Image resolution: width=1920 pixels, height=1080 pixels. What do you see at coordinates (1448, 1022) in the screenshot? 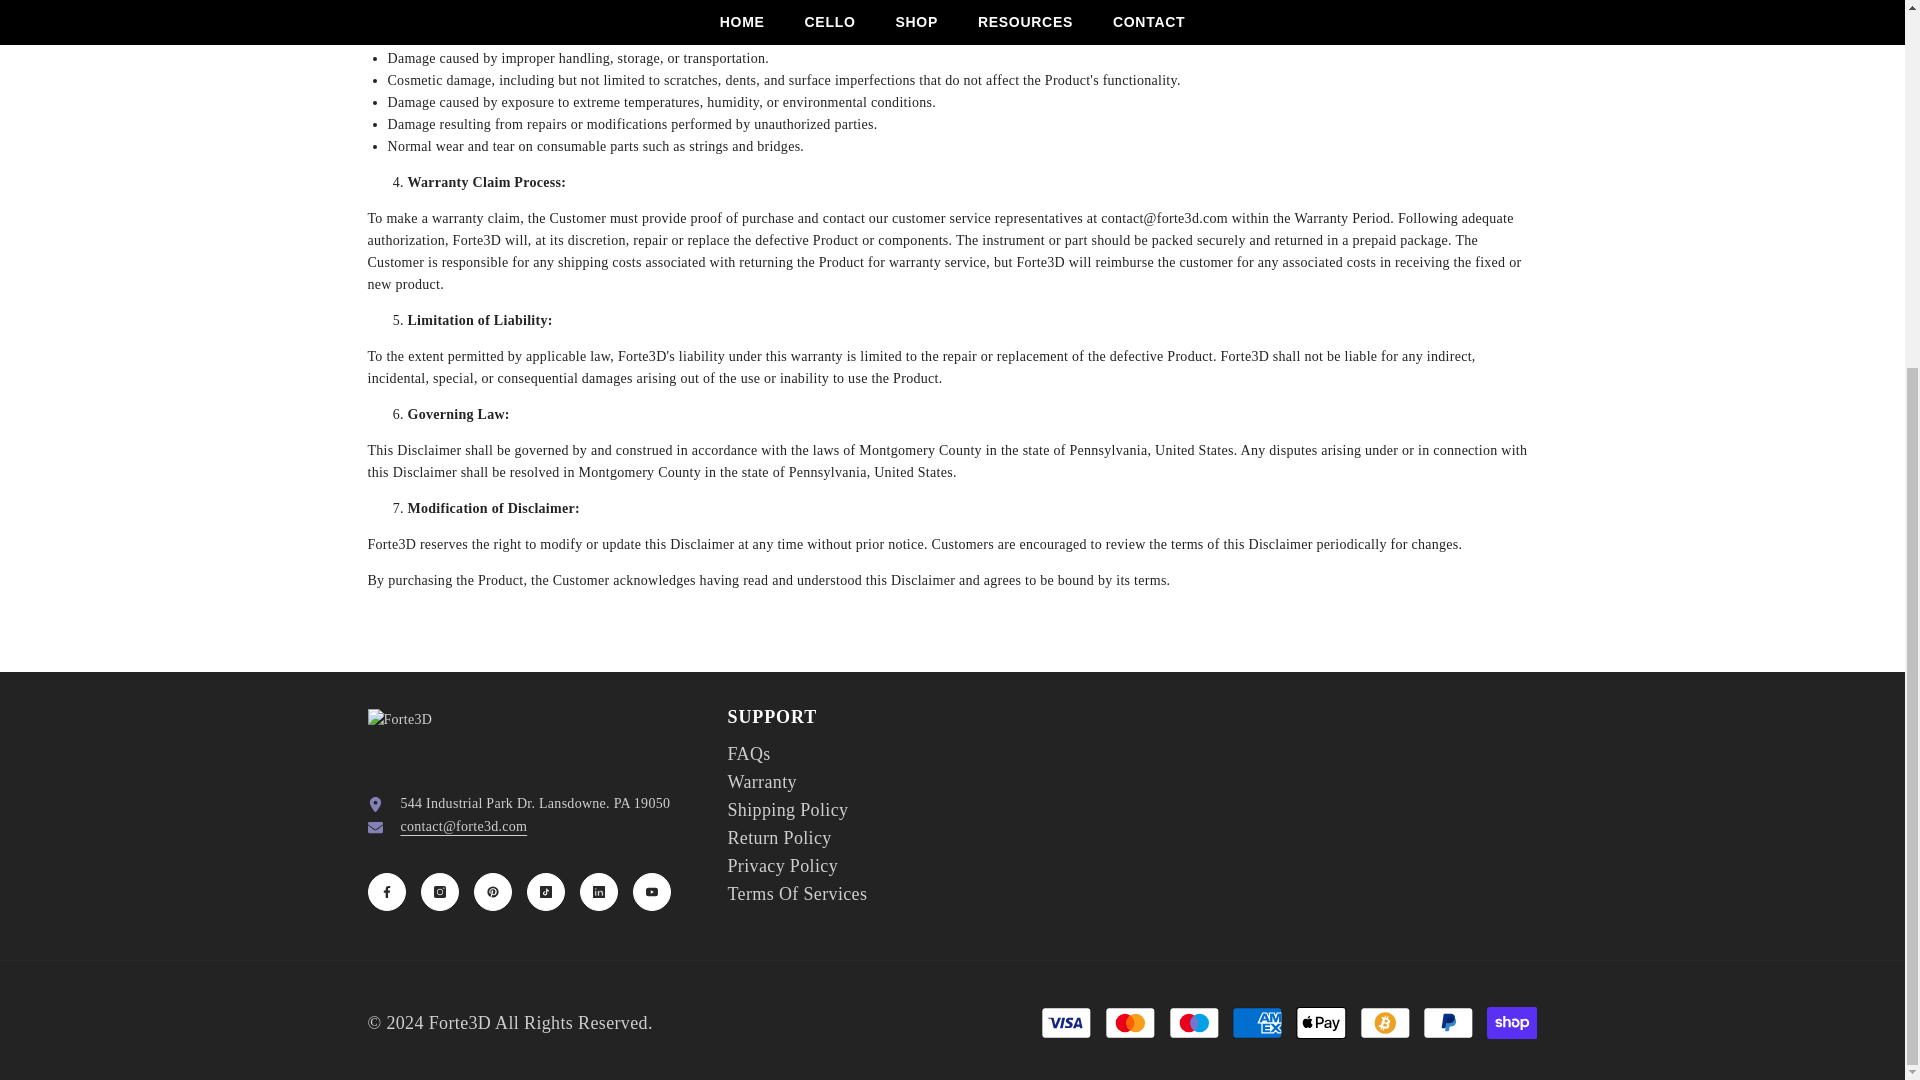
I see `PayPal` at bounding box center [1448, 1022].